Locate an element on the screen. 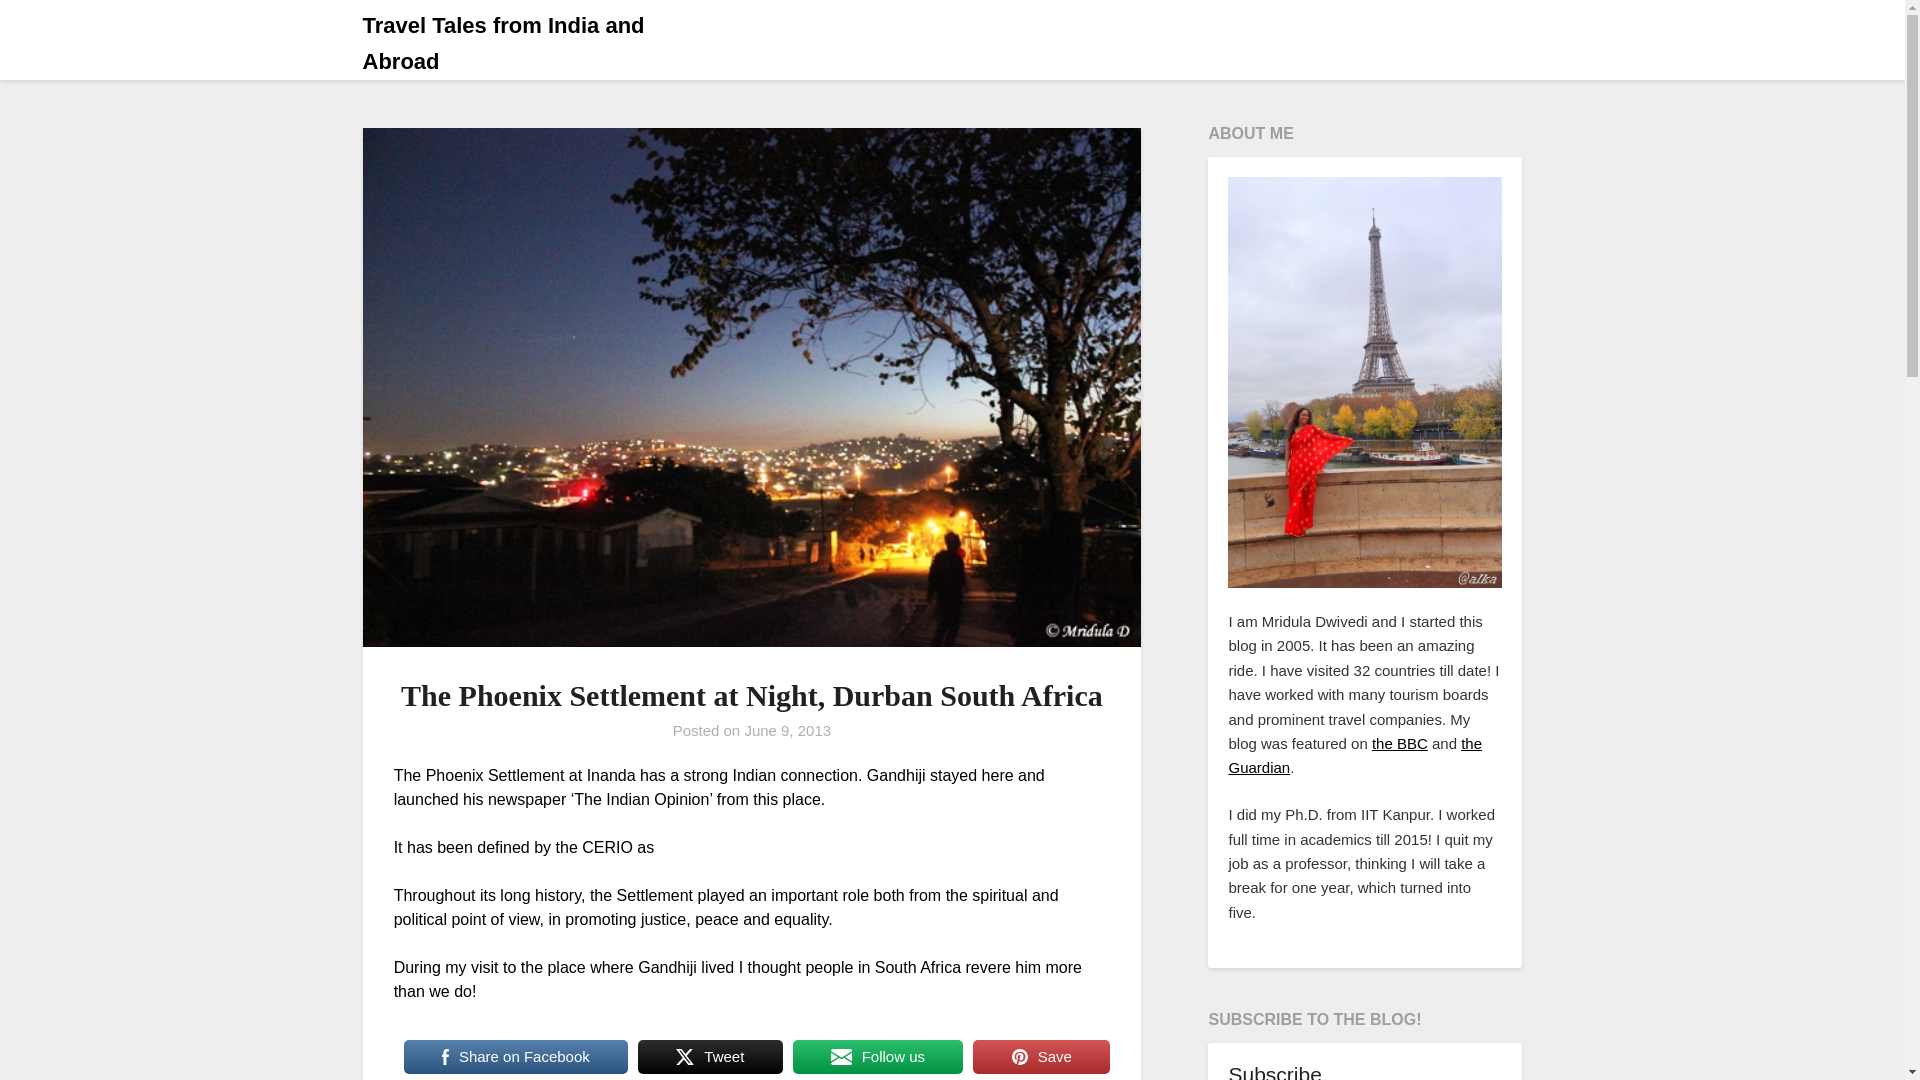 This screenshot has width=1920, height=1080. Follow us is located at coordinates (878, 1056).